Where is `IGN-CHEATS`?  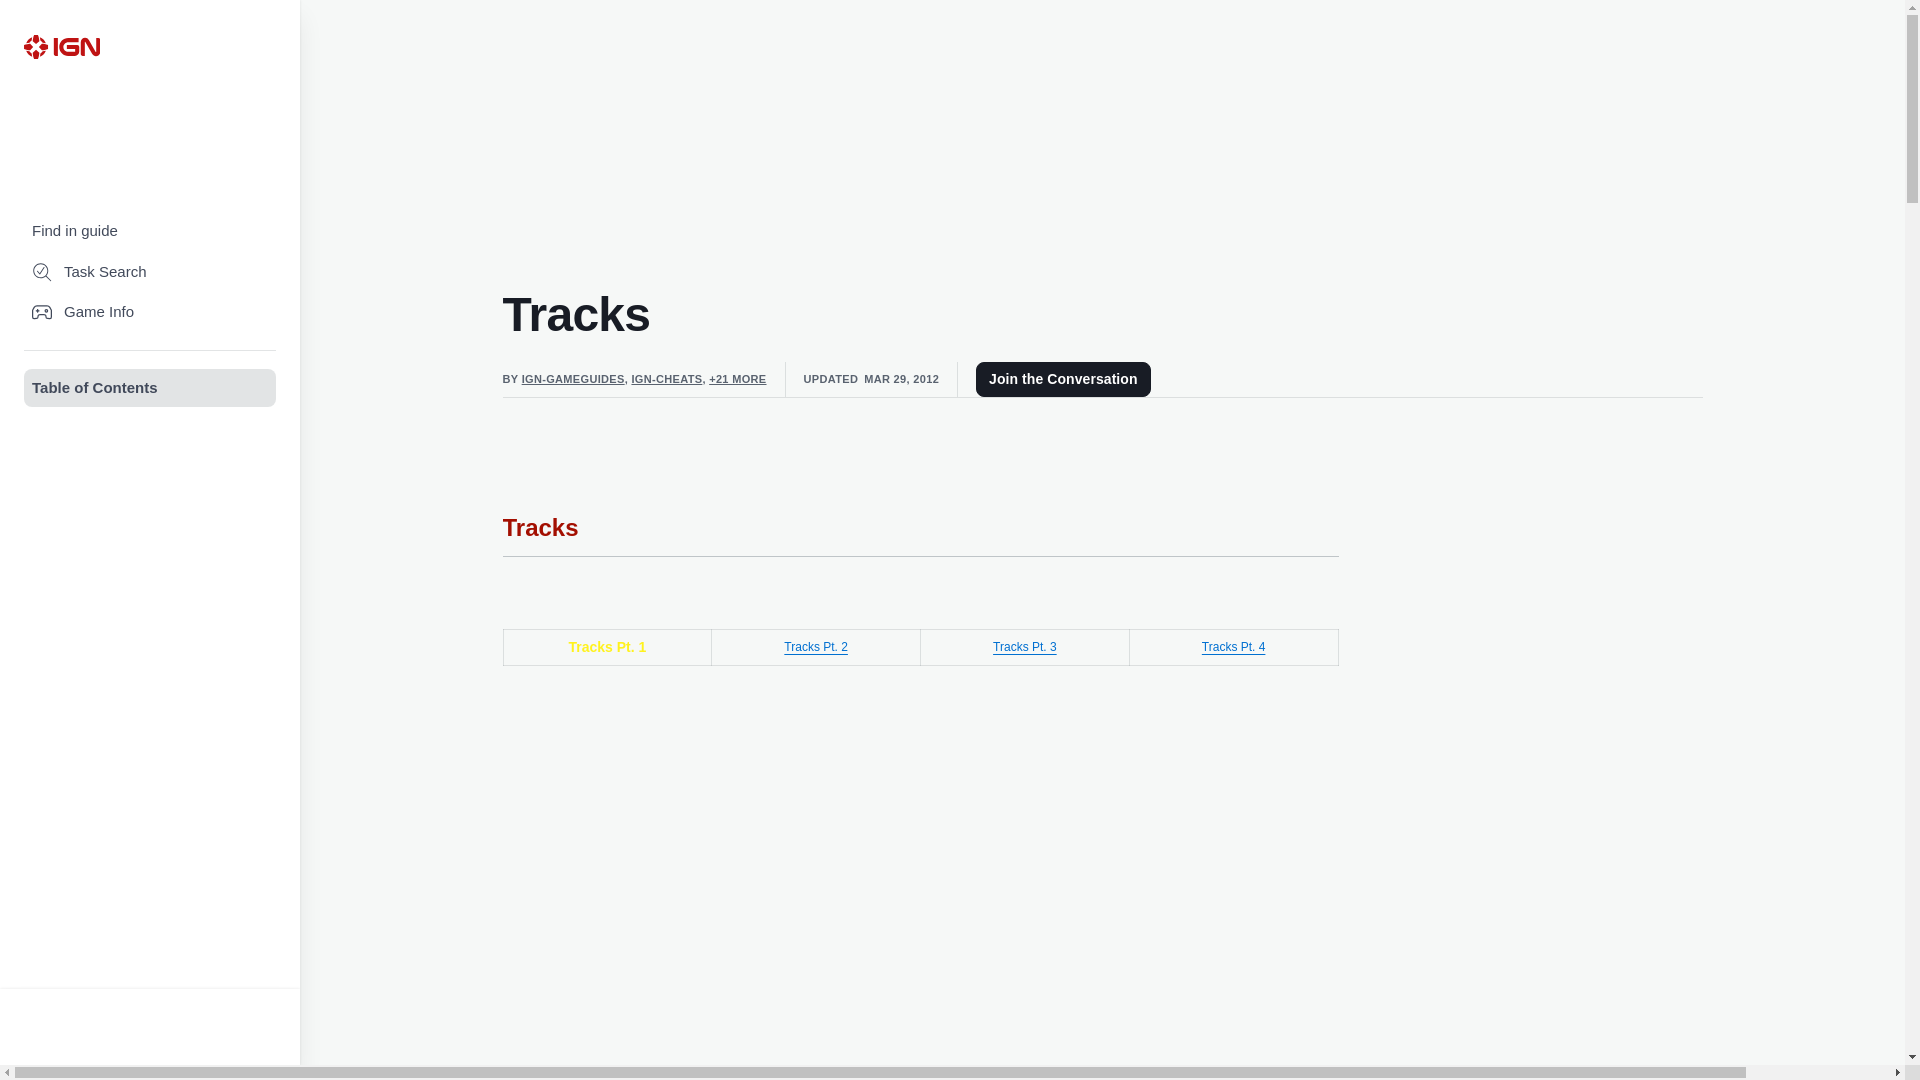 IGN-CHEATS is located at coordinates (666, 378).